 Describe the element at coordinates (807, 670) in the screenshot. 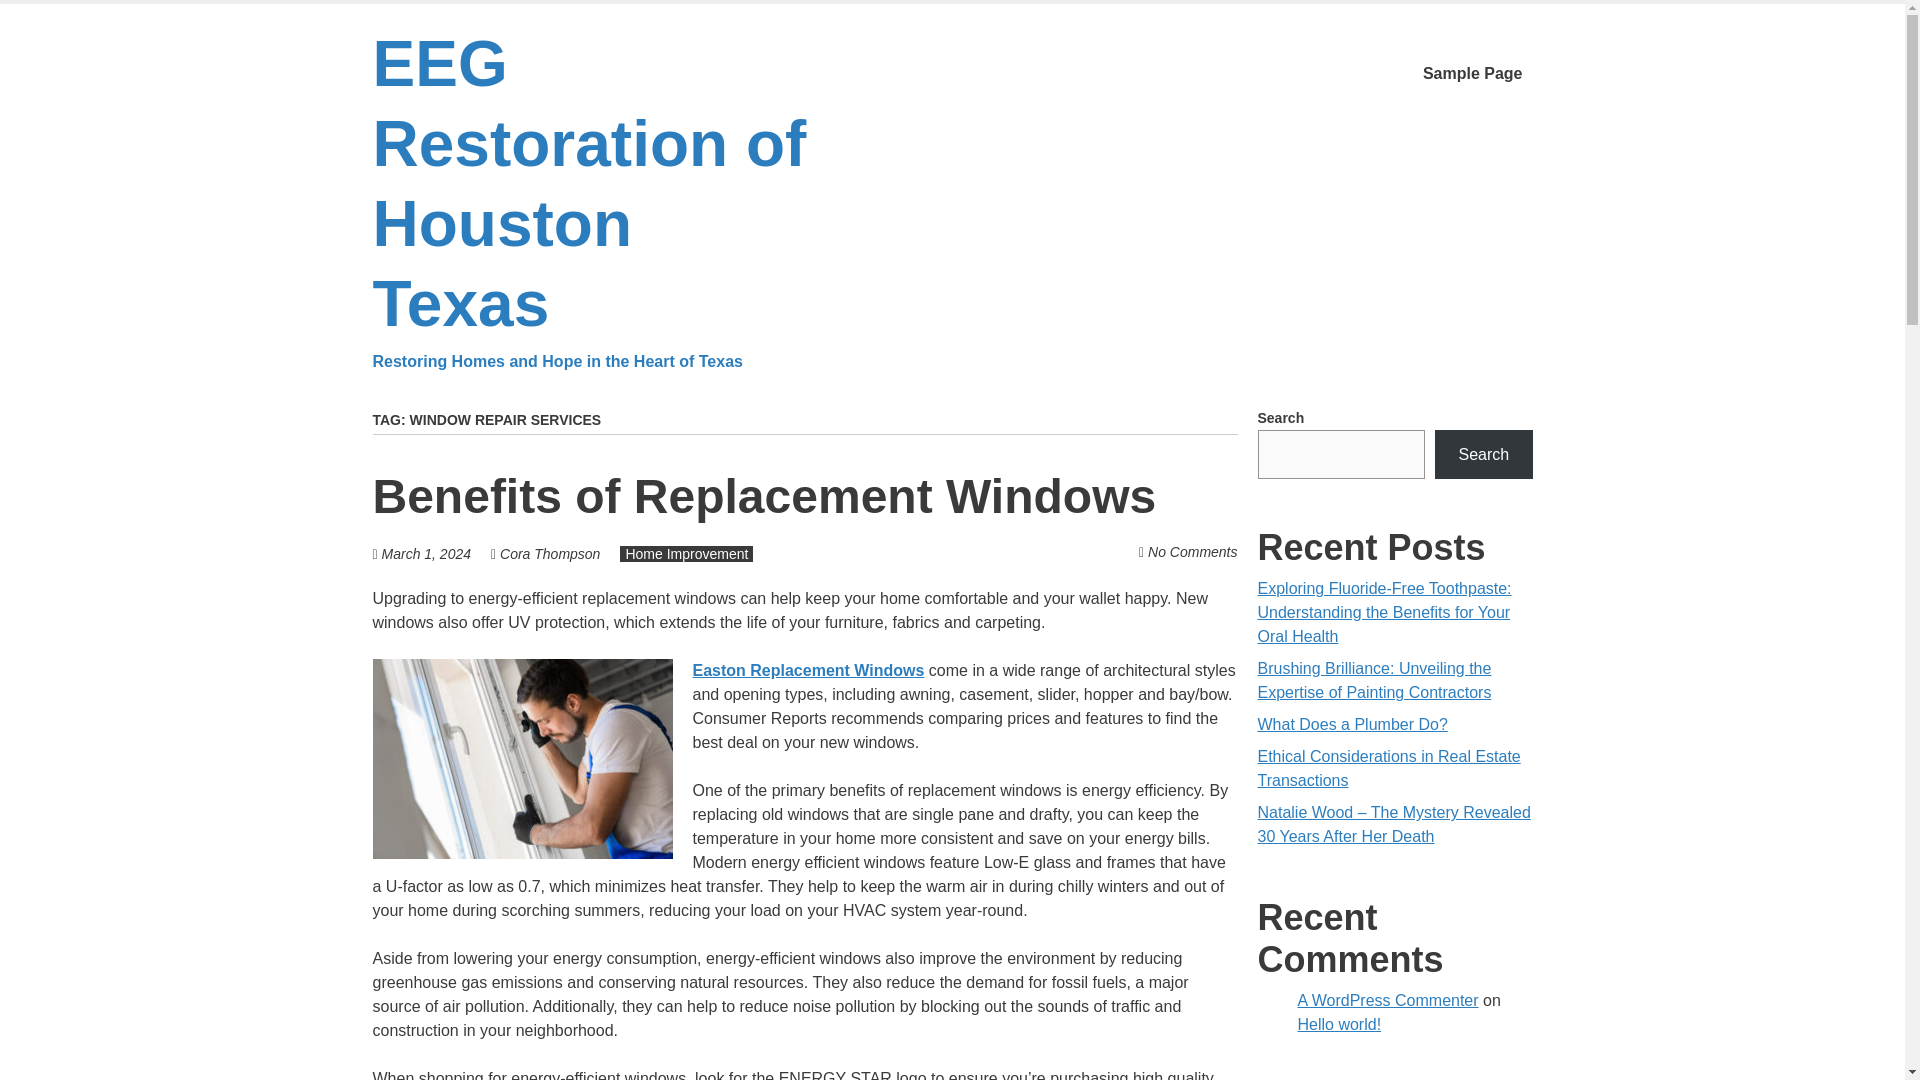

I see `Easton Replacement Windows` at that location.